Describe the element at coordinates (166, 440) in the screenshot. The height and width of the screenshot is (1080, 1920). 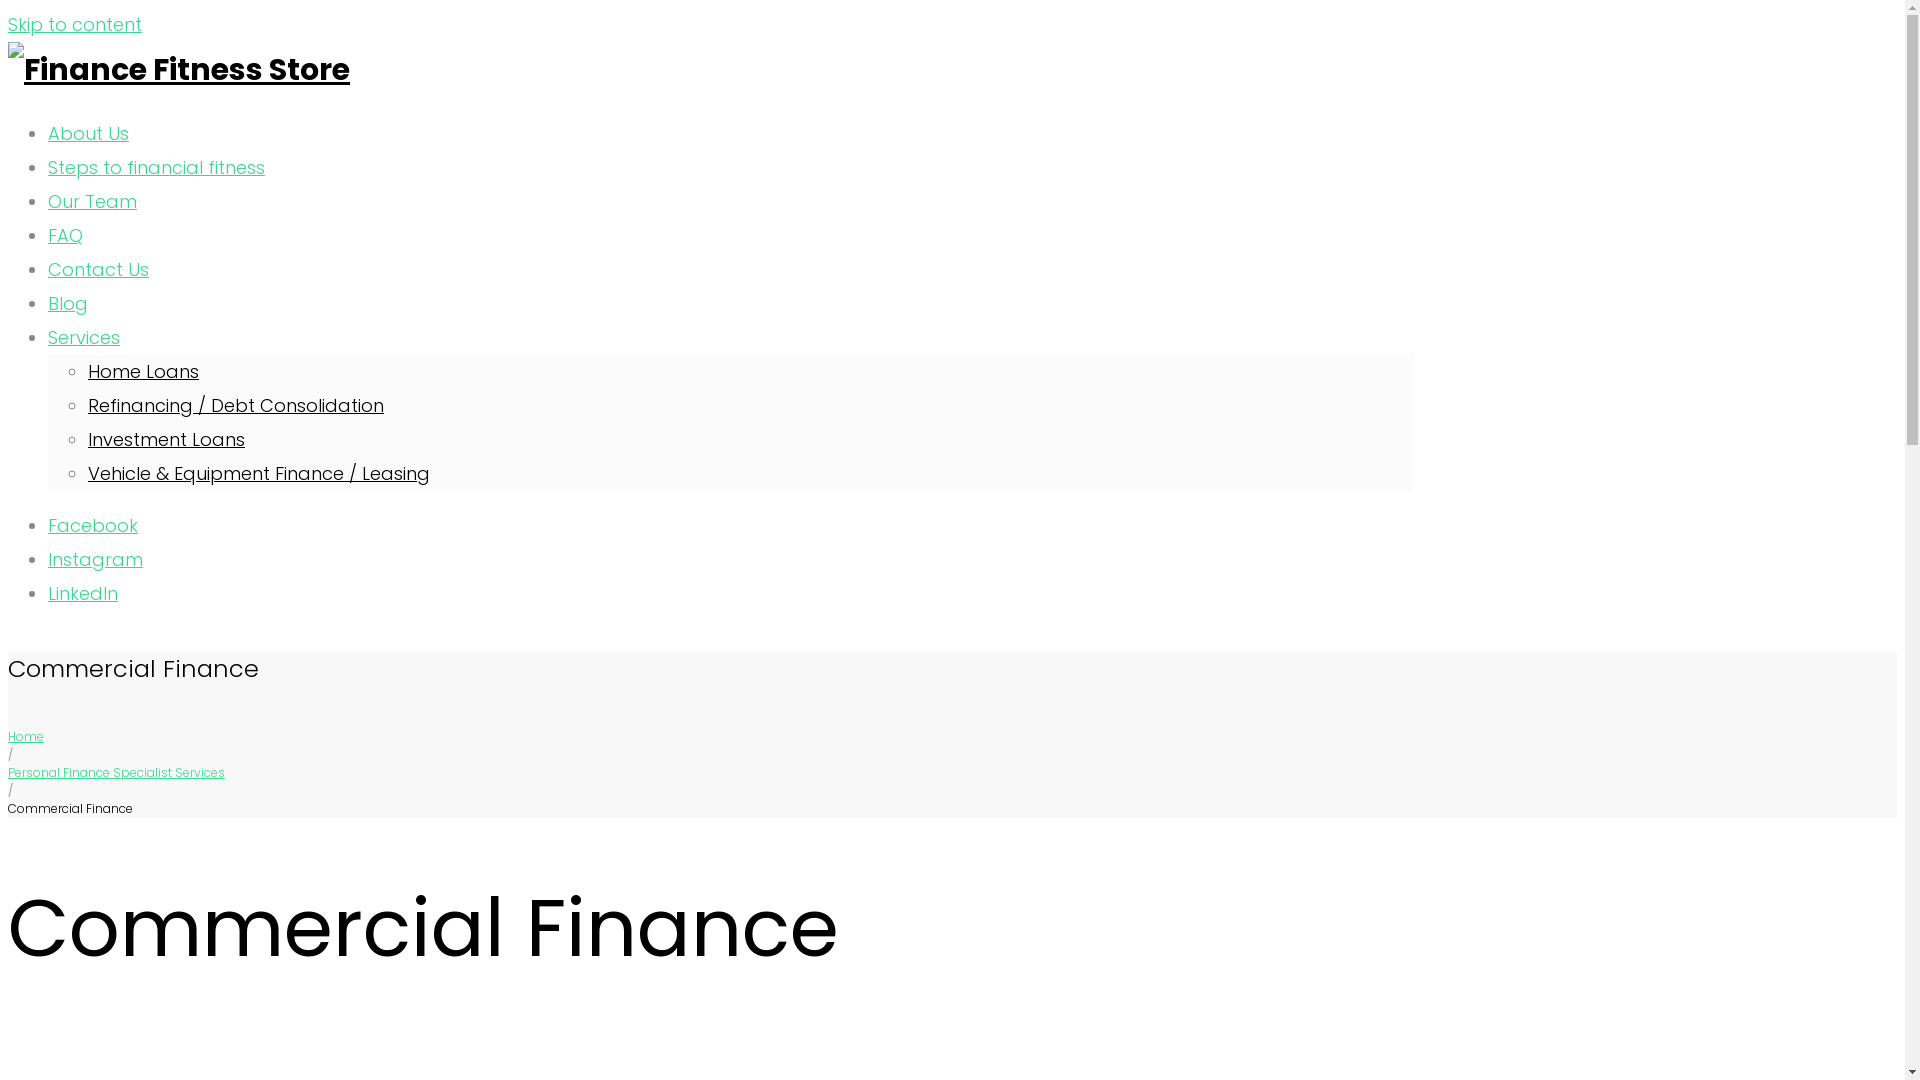
I see `Investment Loans` at that location.